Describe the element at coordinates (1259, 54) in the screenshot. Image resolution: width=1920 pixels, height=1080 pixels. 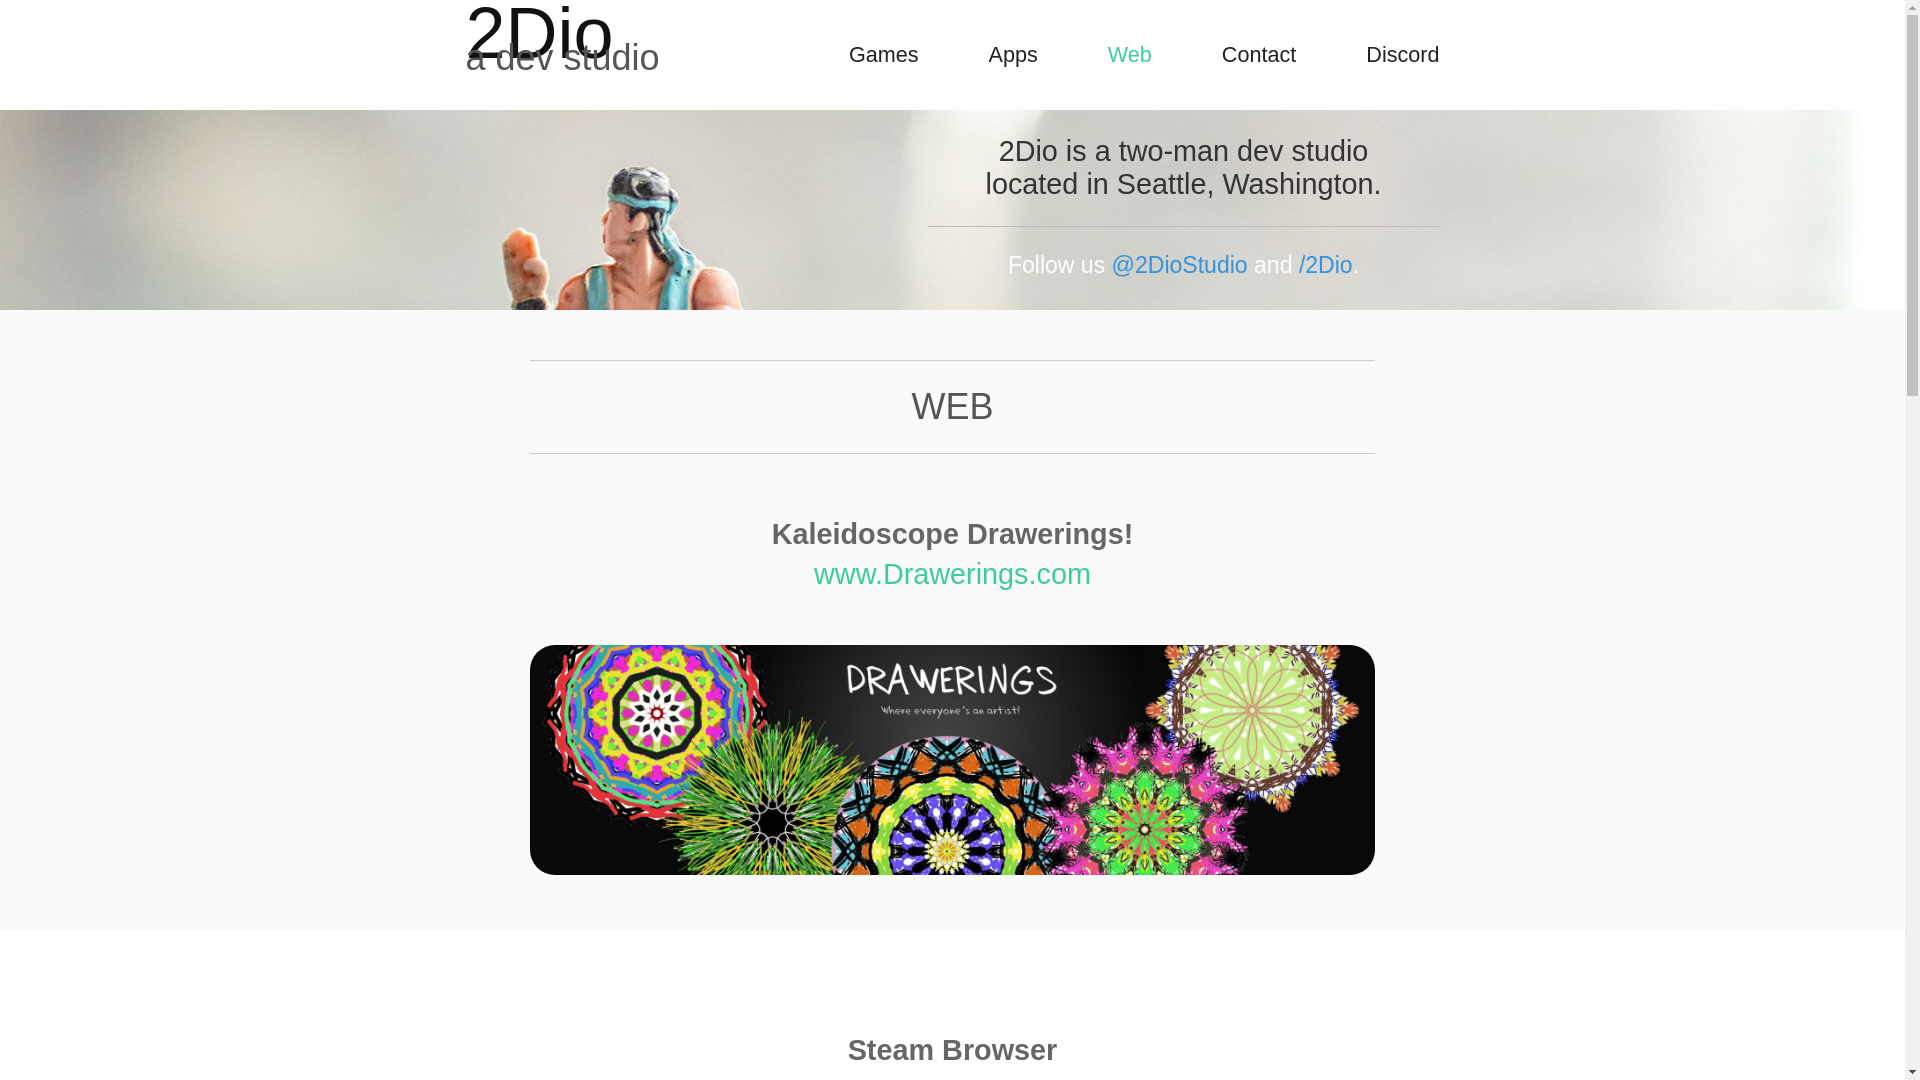
I see `Contact` at that location.